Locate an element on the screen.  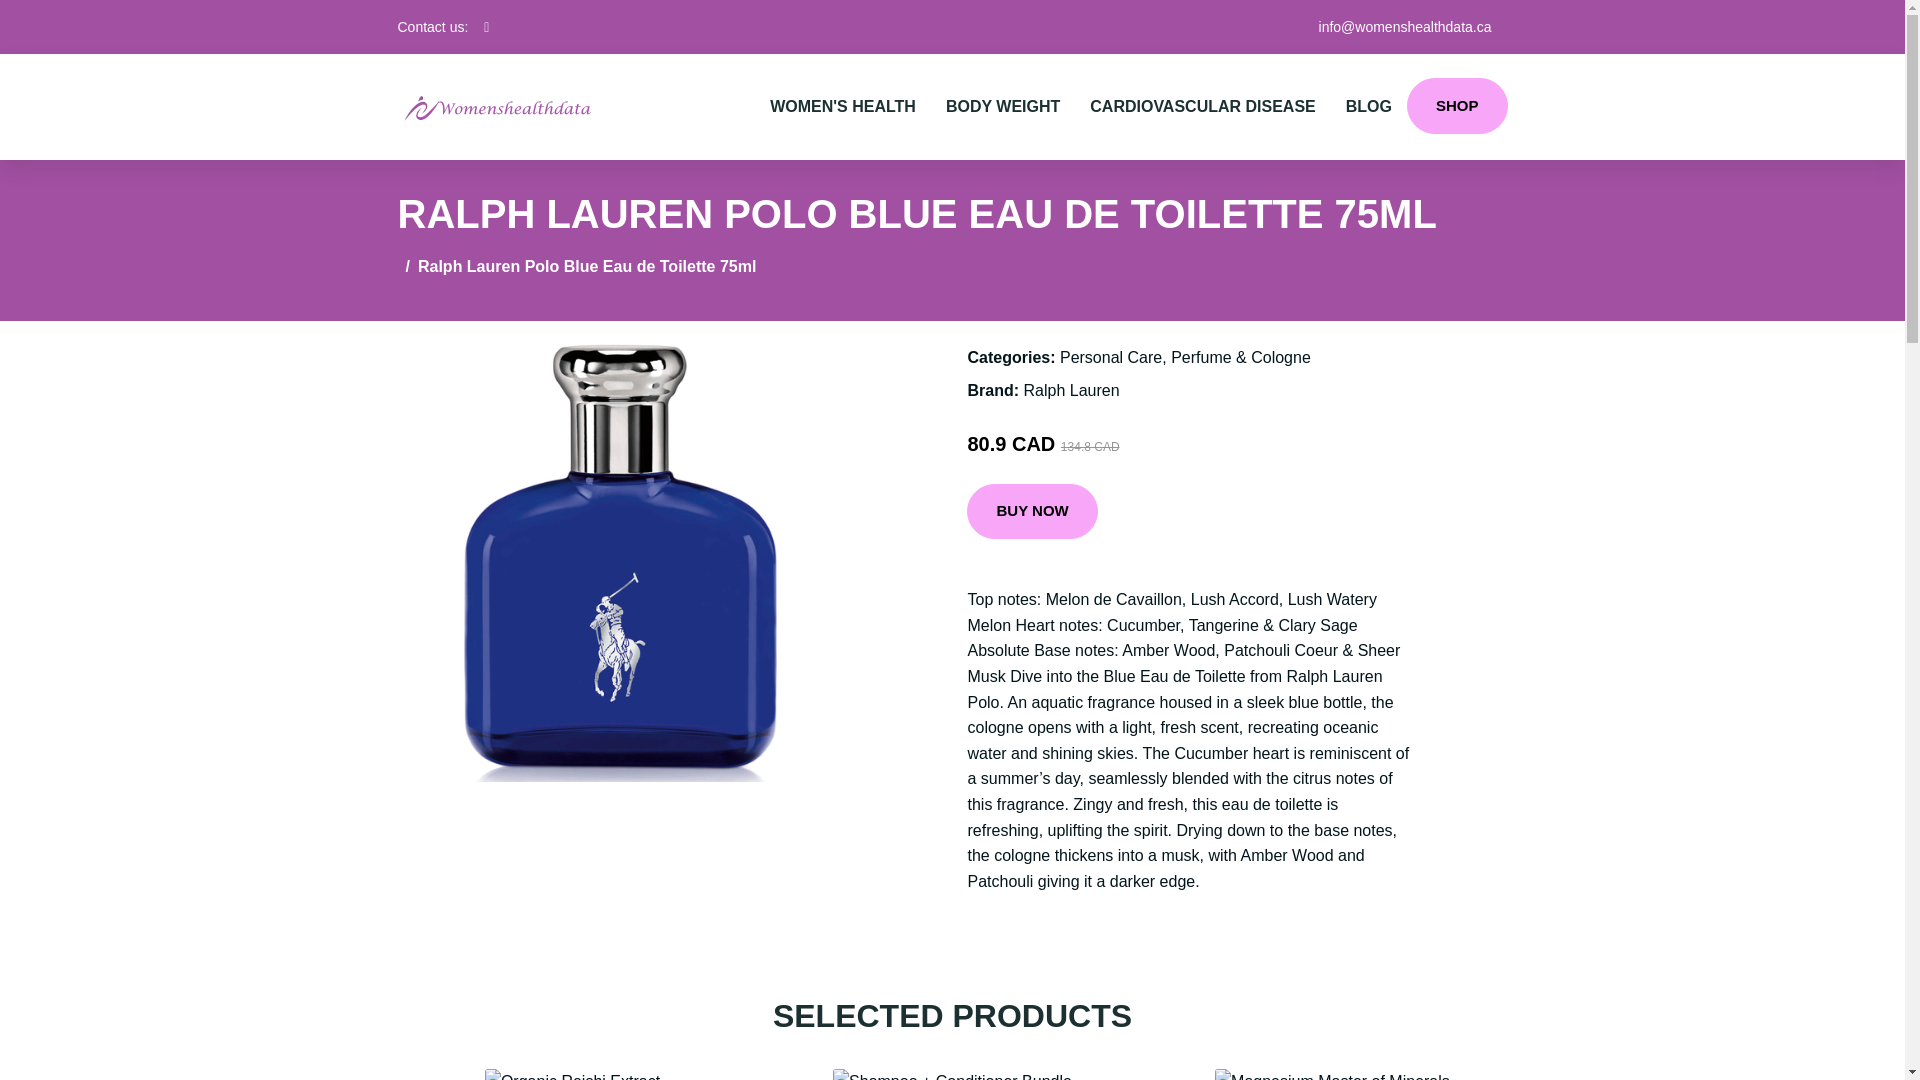
SHOP is located at coordinates (1457, 105).